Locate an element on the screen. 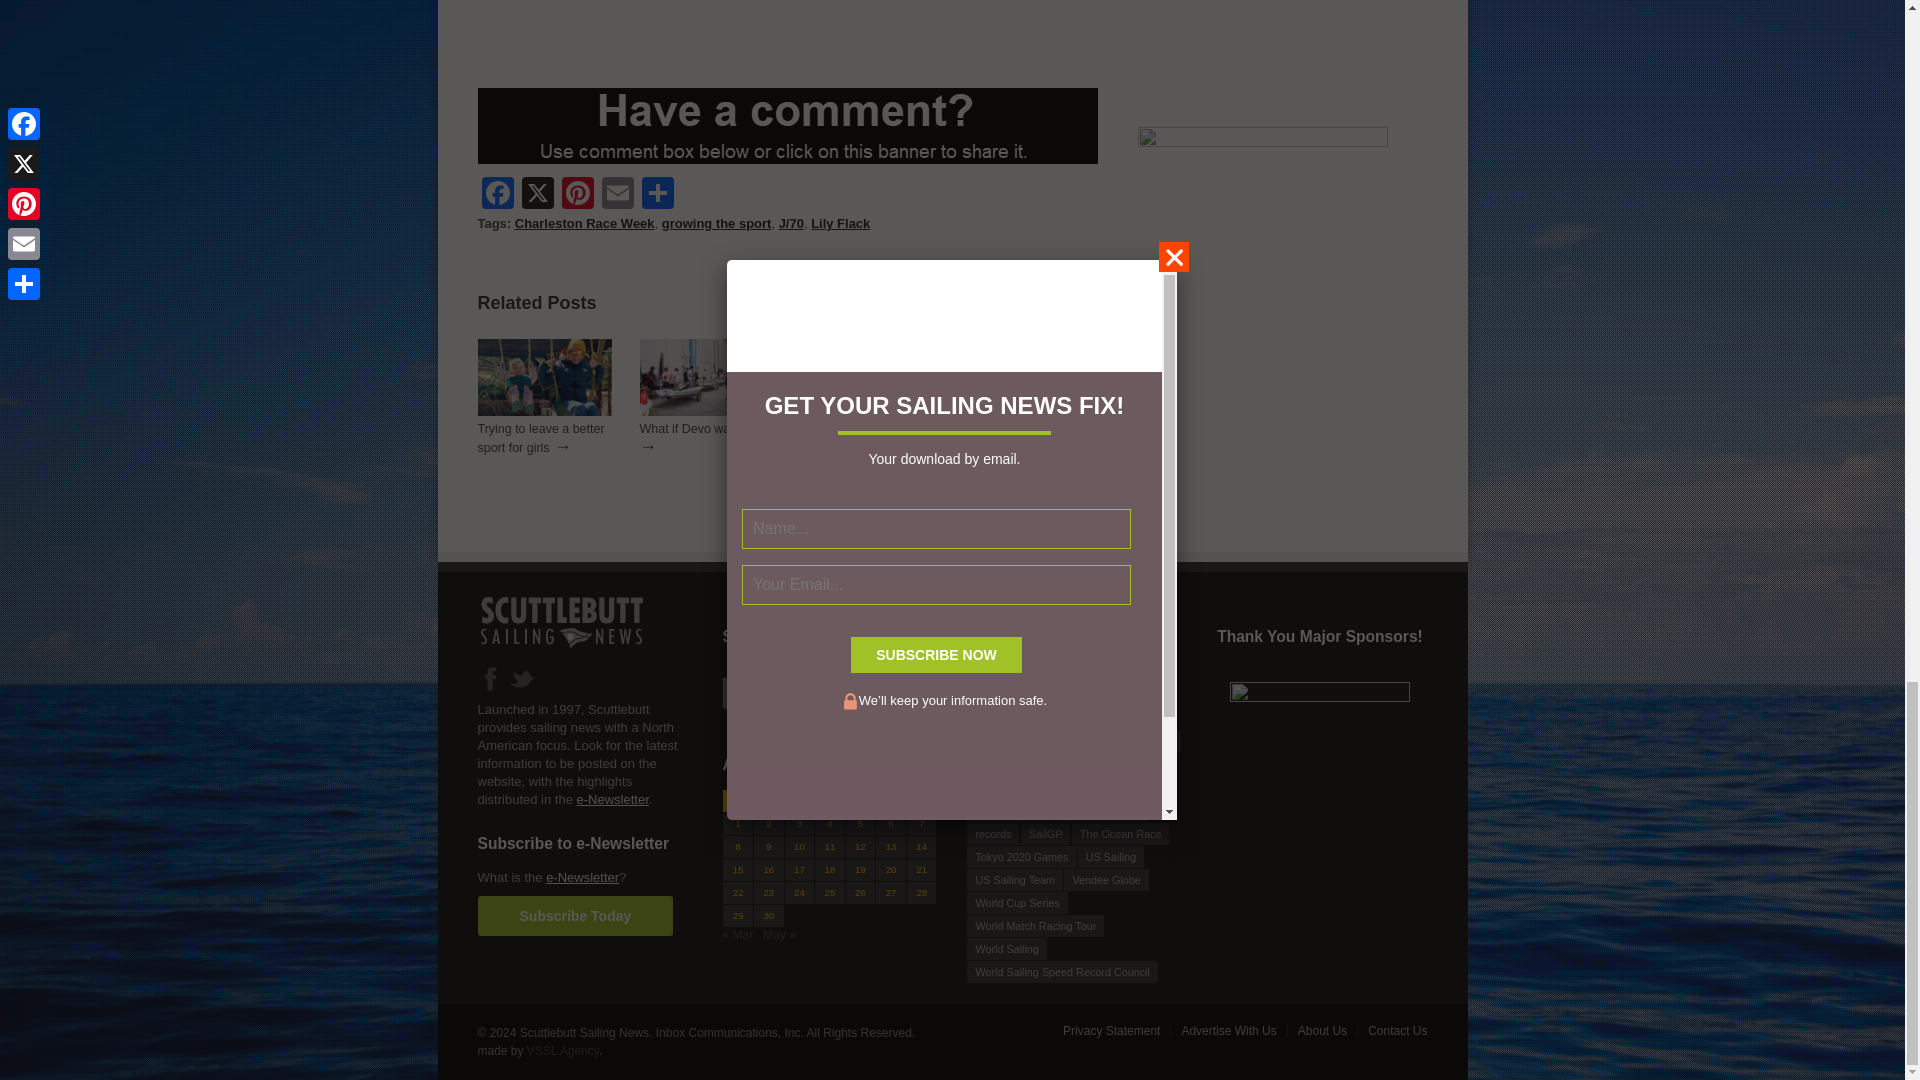 Image resolution: width=1920 pixels, height=1080 pixels. To each his own, I guess is located at coordinates (1013, 438).